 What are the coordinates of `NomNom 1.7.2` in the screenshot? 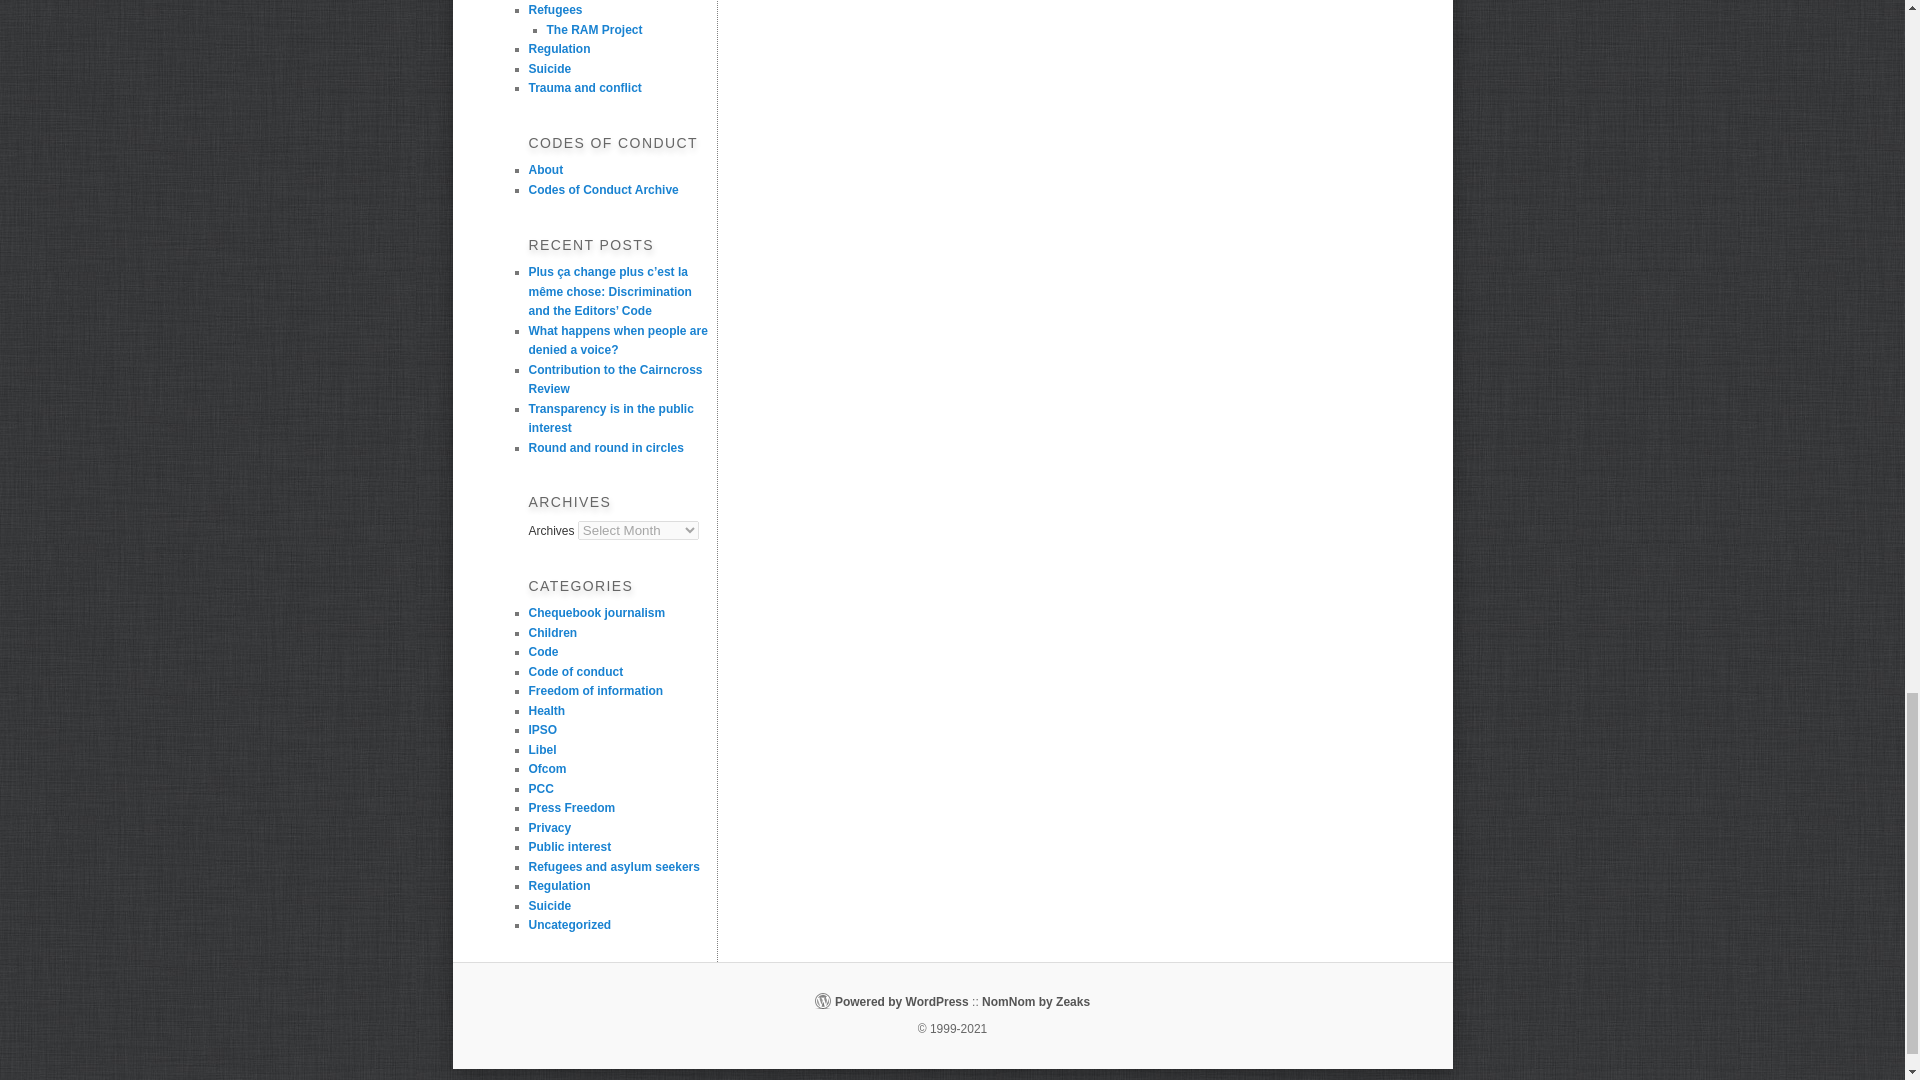 It's located at (1036, 1001).